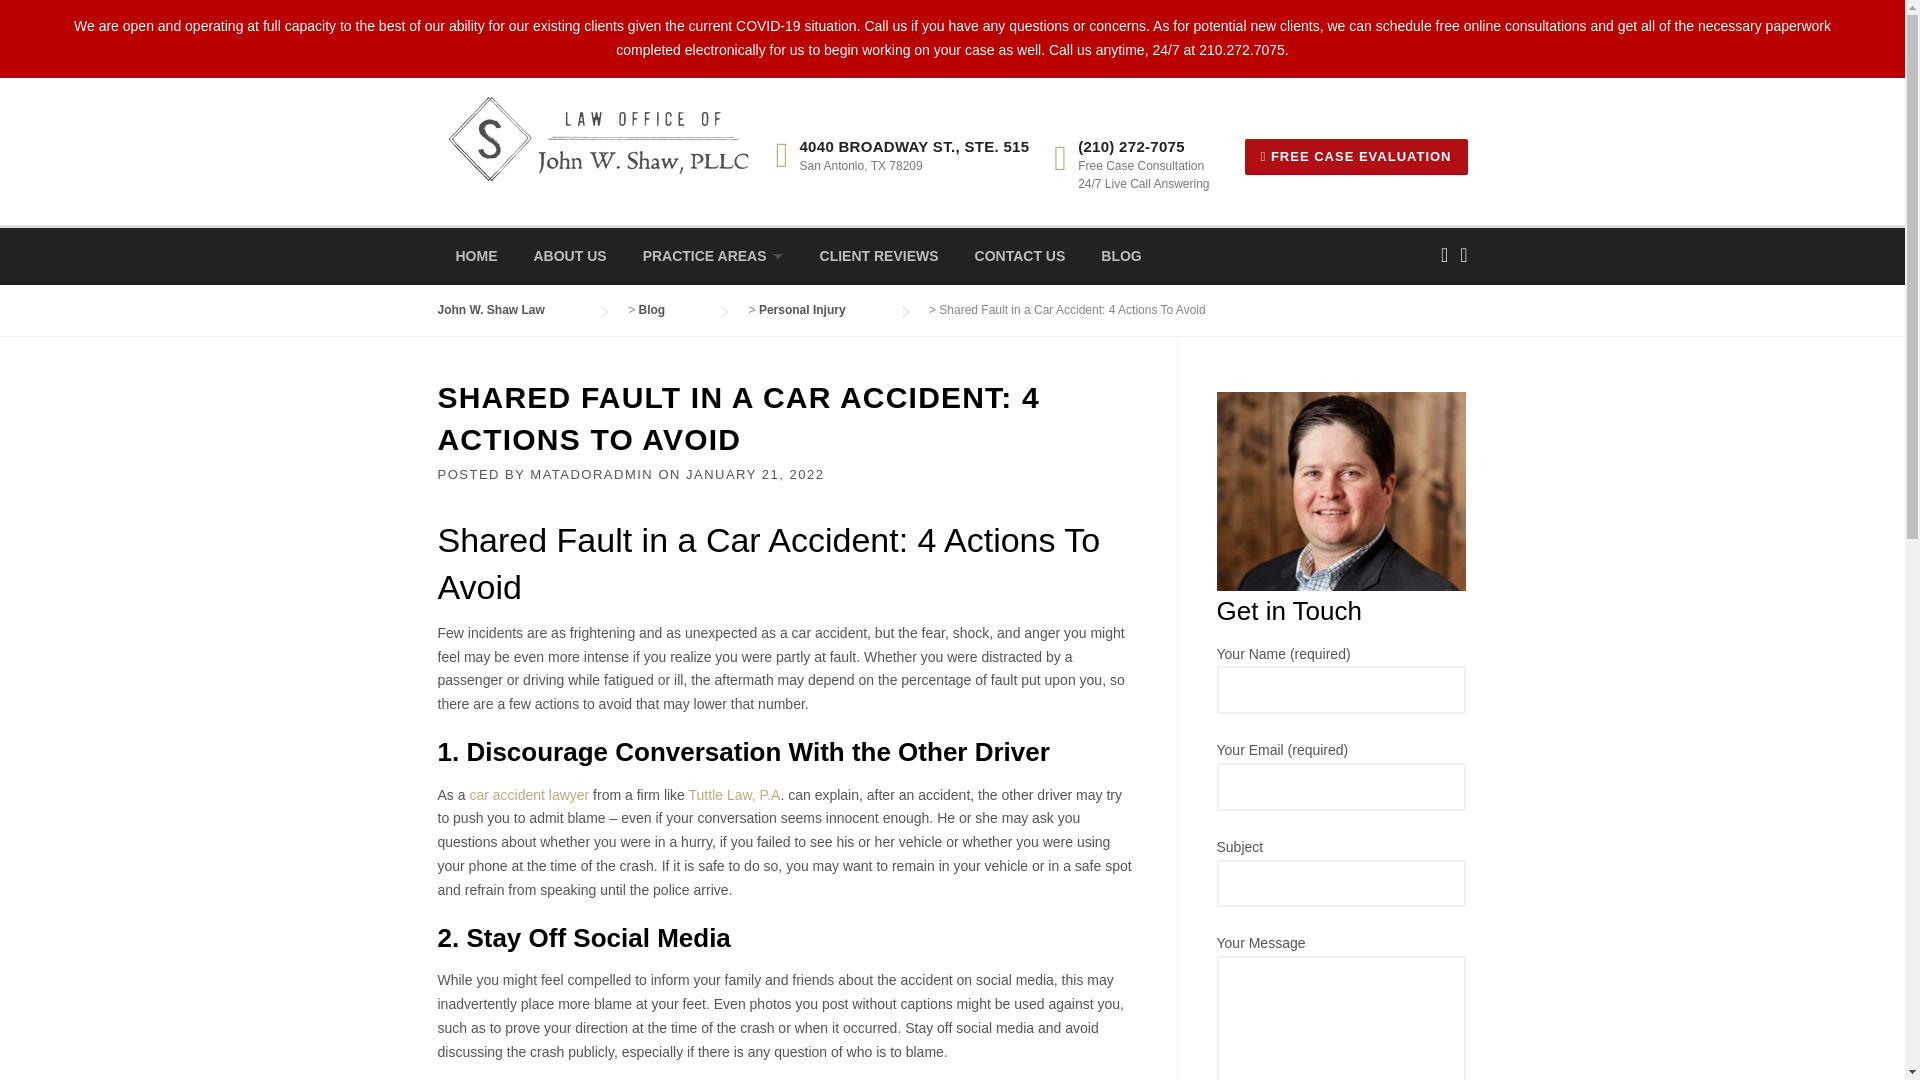  What do you see at coordinates (1356, 156) in the screenshot?
I see `FREE CASE EVALUATION` at bounding box center [1356, 156].